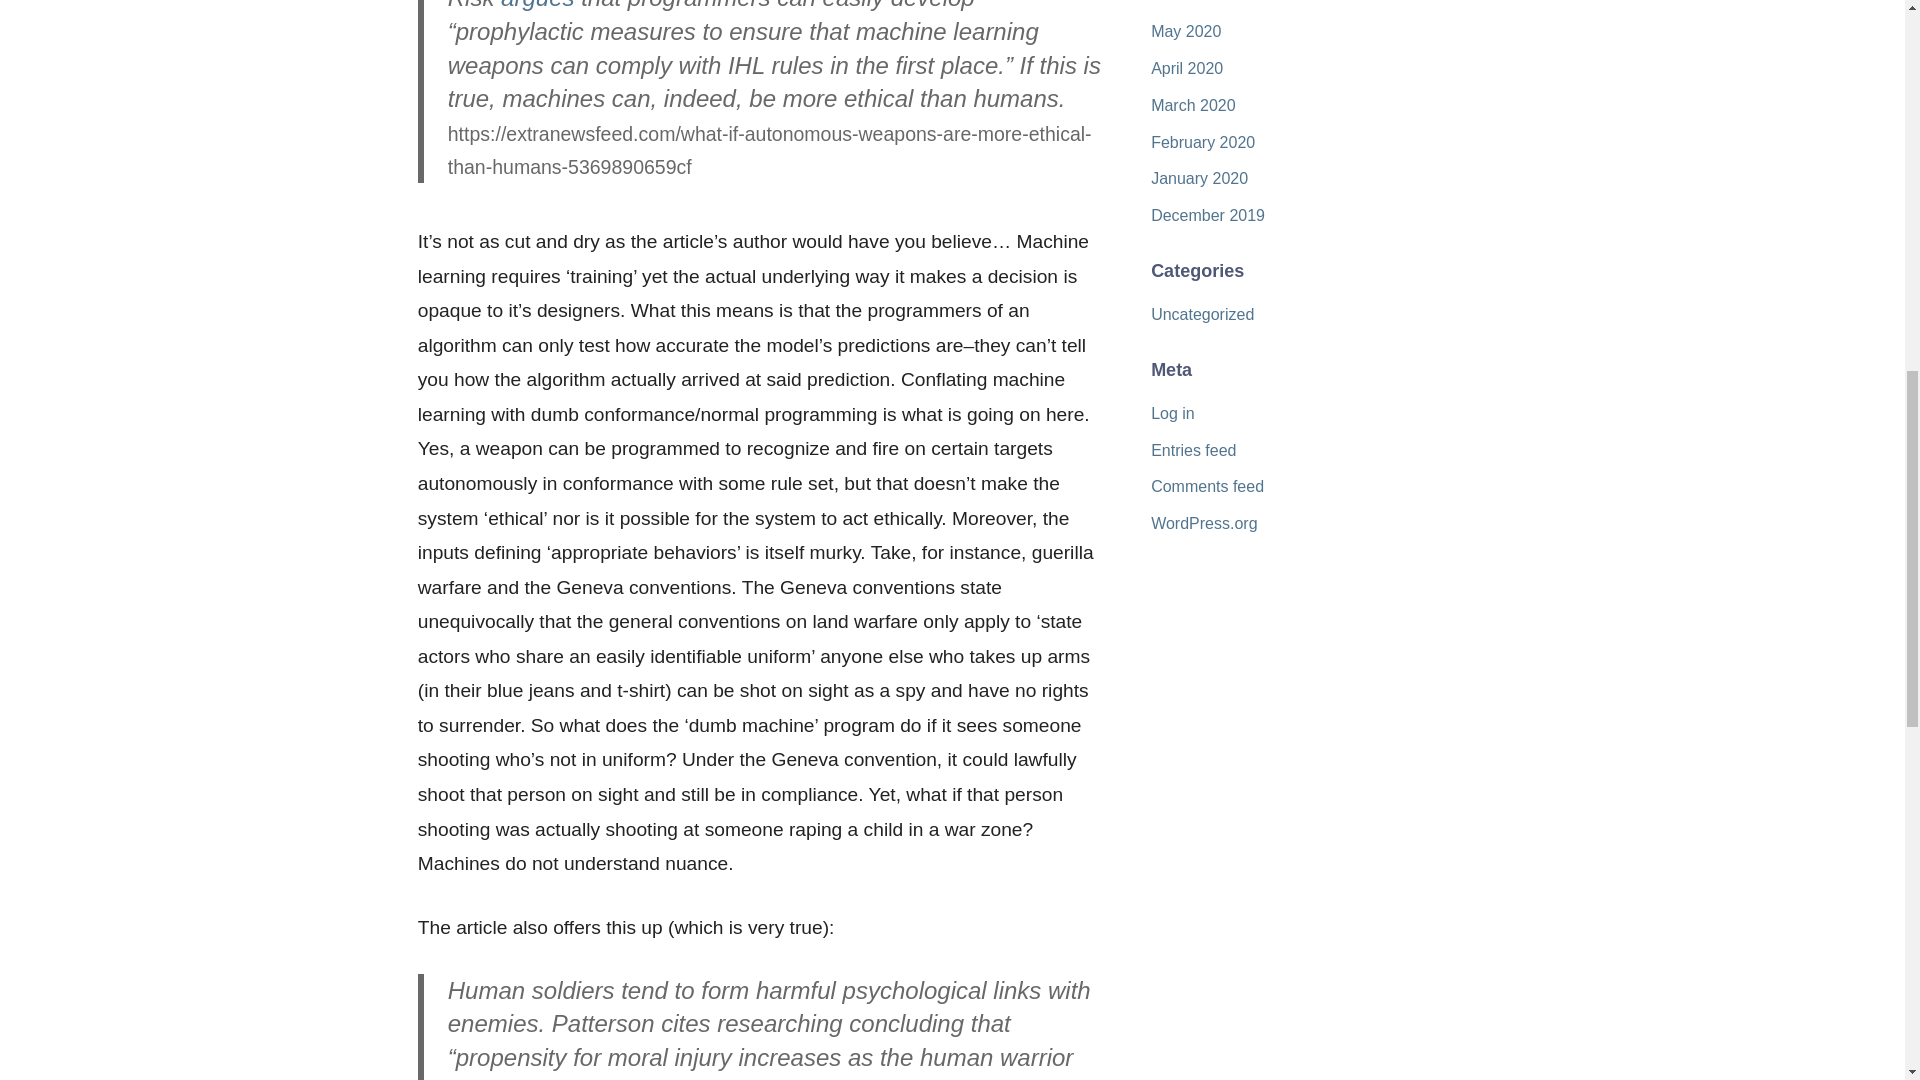 The width and height of the screenshot is (1920, 1080). I want to click on February 2020, so click(1202, 142).